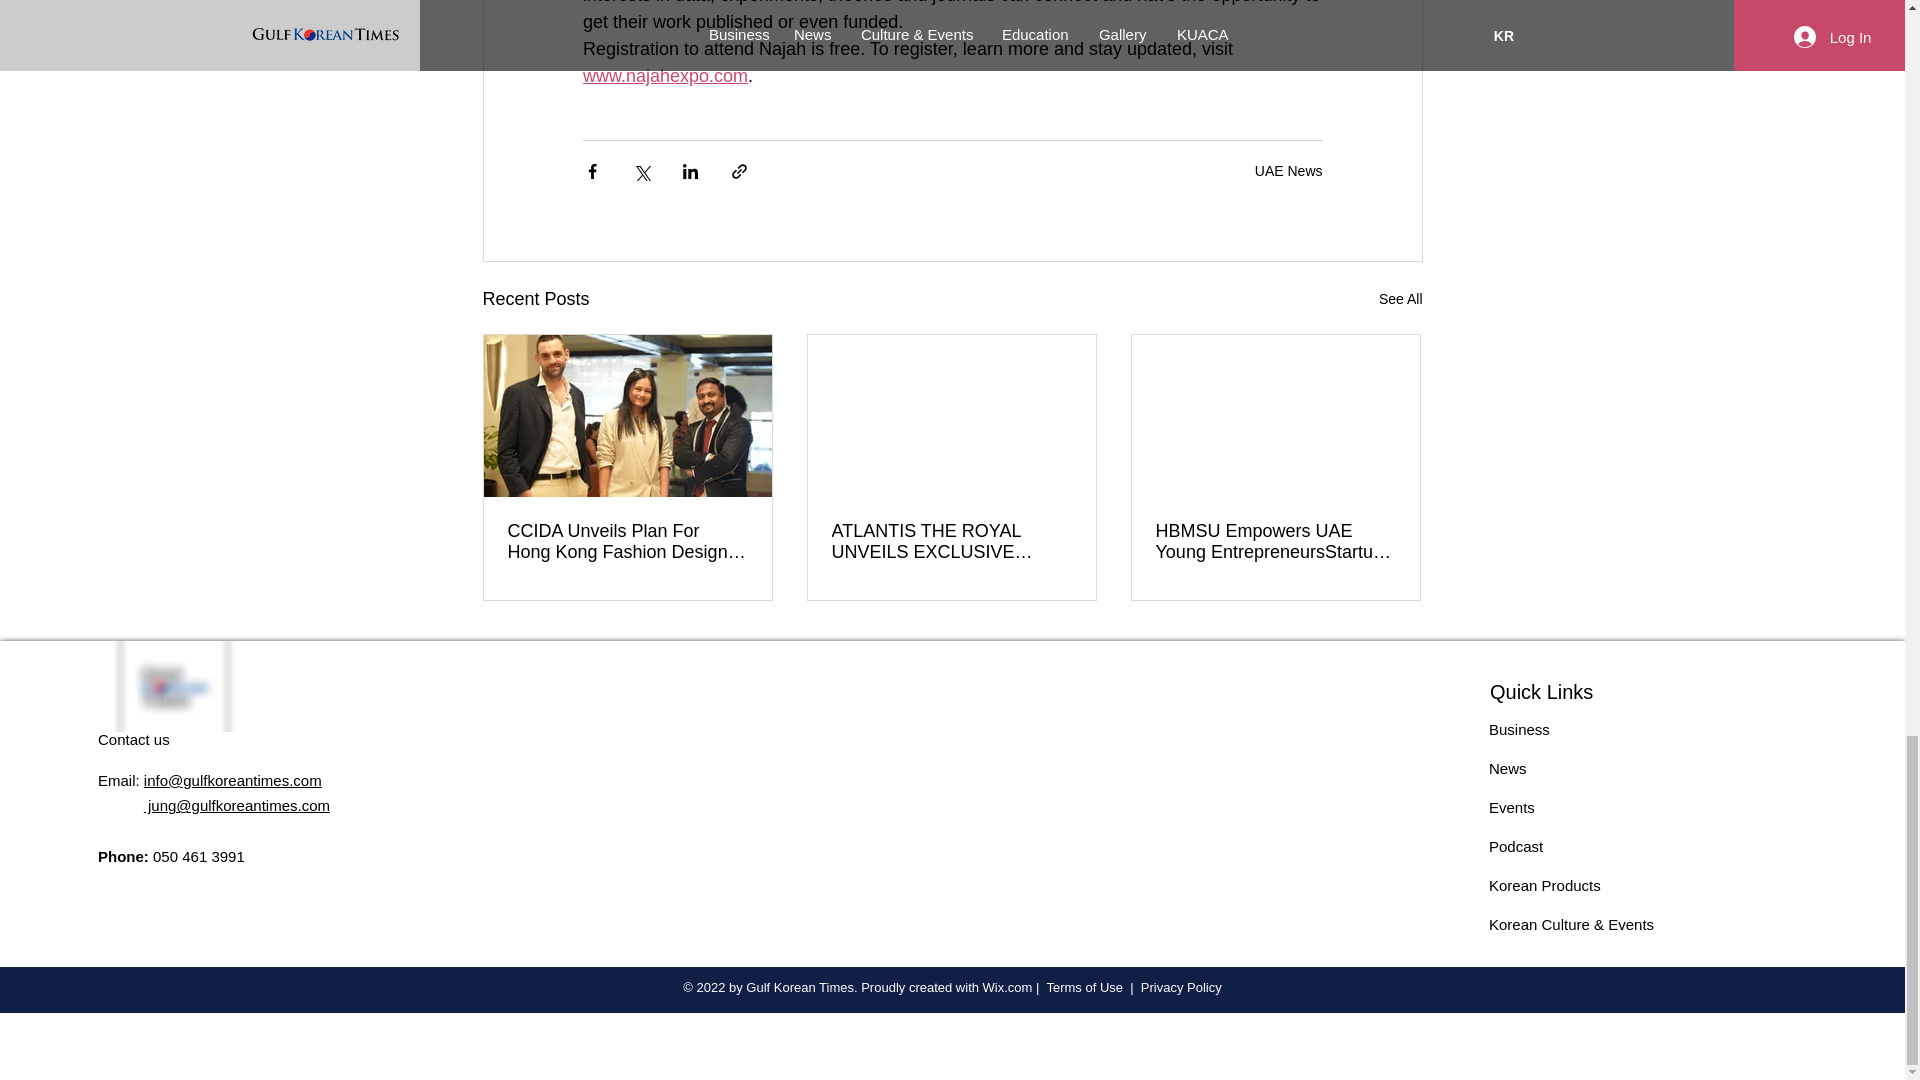 This screenshot has width=1920, height=1080. Describe the element at coordinates (1288, 171) in the screenshot. I see `UAE News` at that location.